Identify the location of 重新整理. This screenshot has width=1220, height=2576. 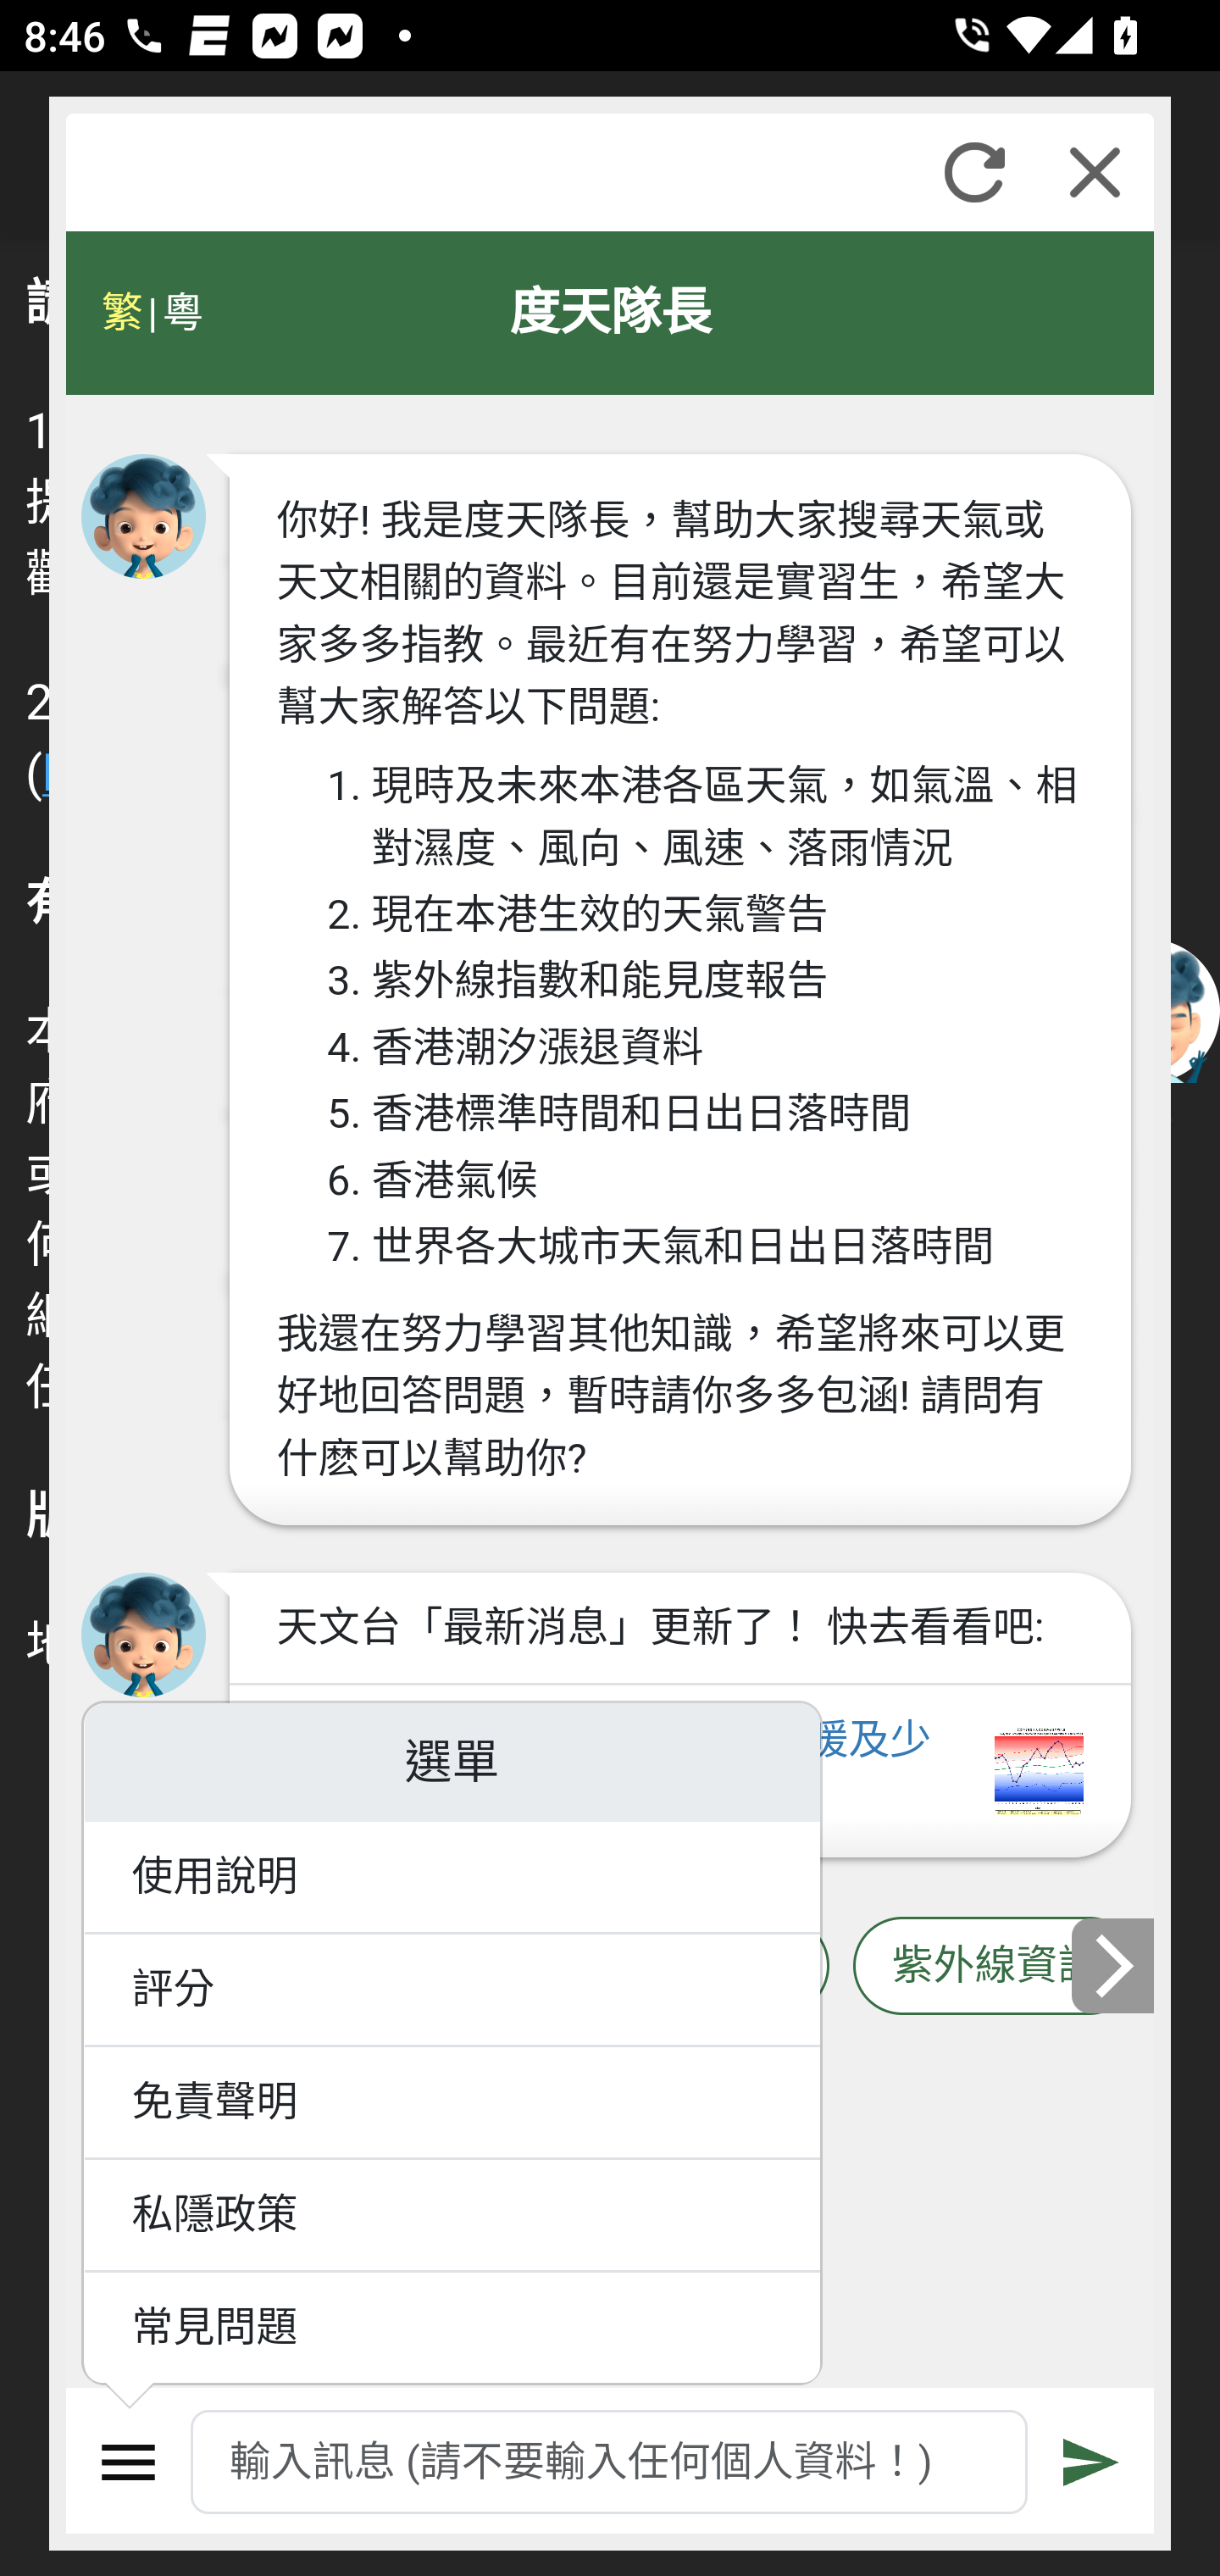
(974, 172).